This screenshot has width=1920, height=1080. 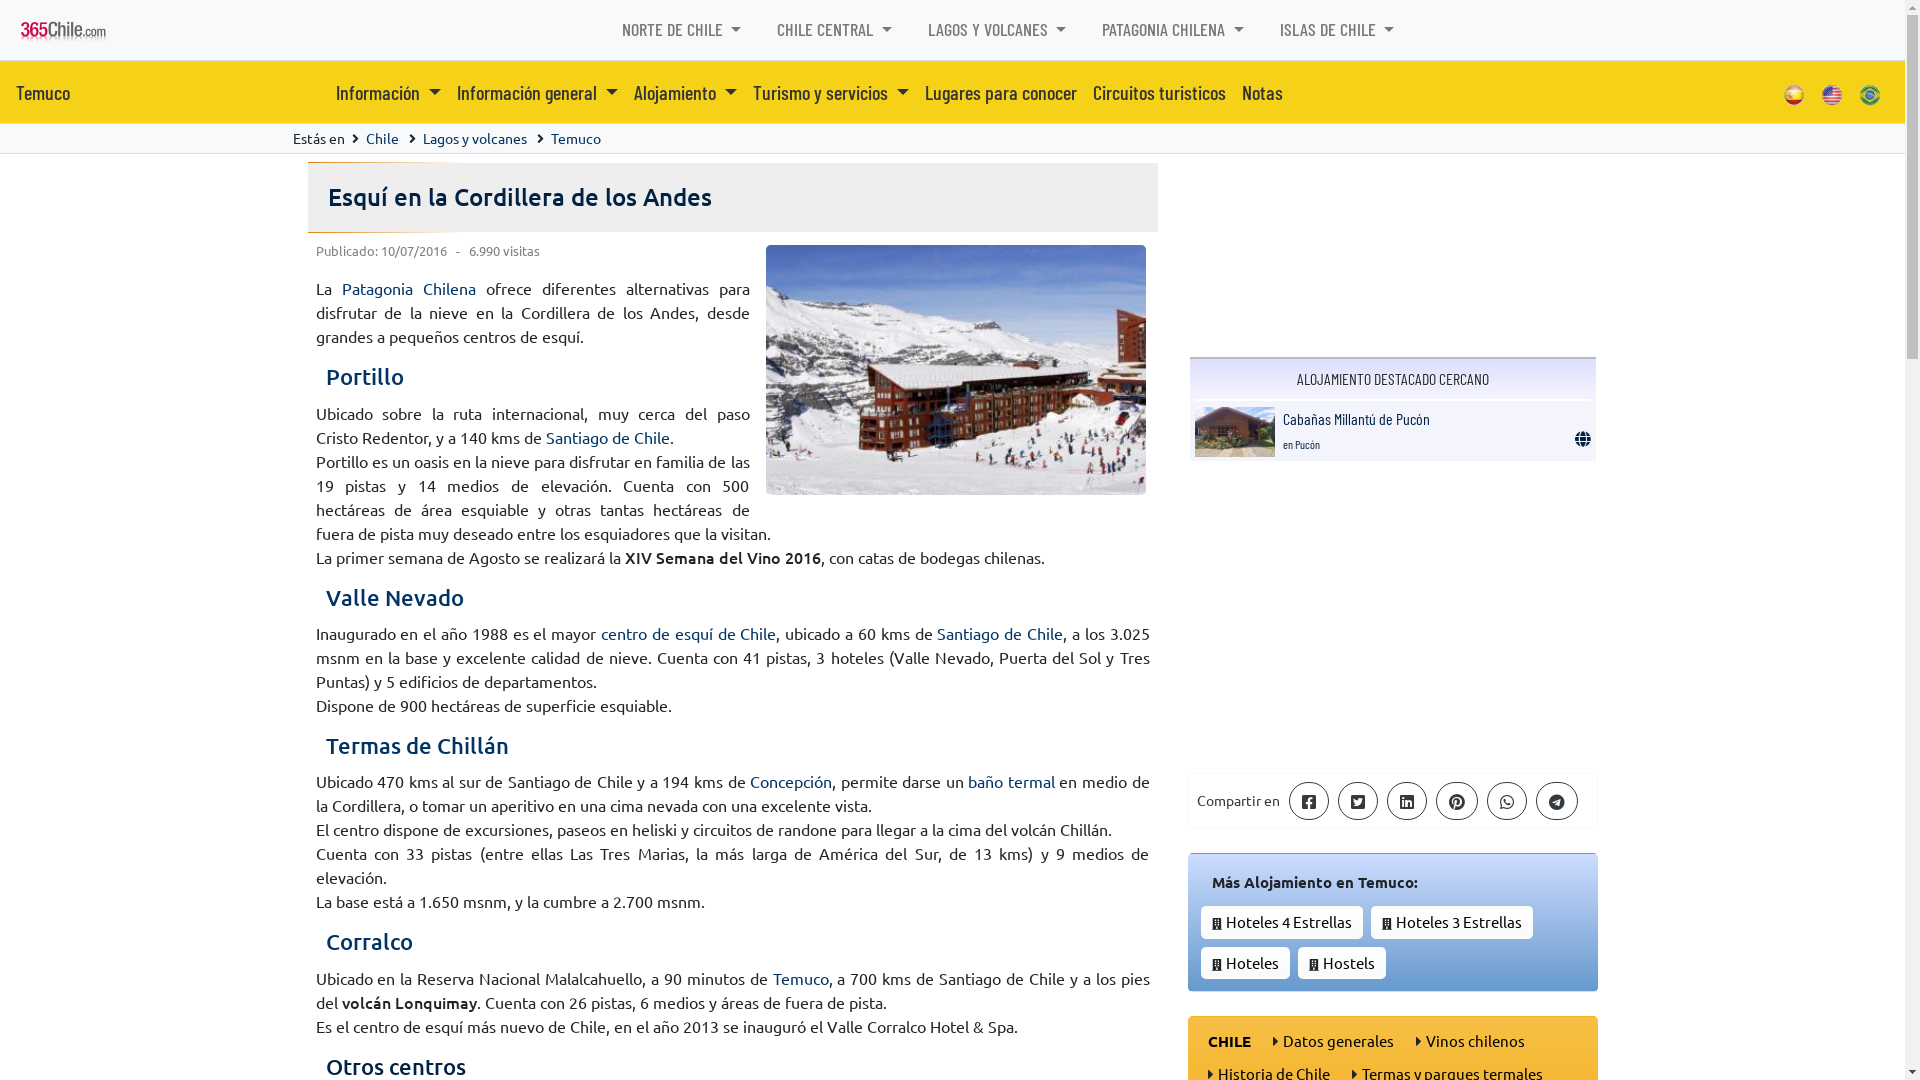 I want to click on Corralco, so click(x=370, y=942).